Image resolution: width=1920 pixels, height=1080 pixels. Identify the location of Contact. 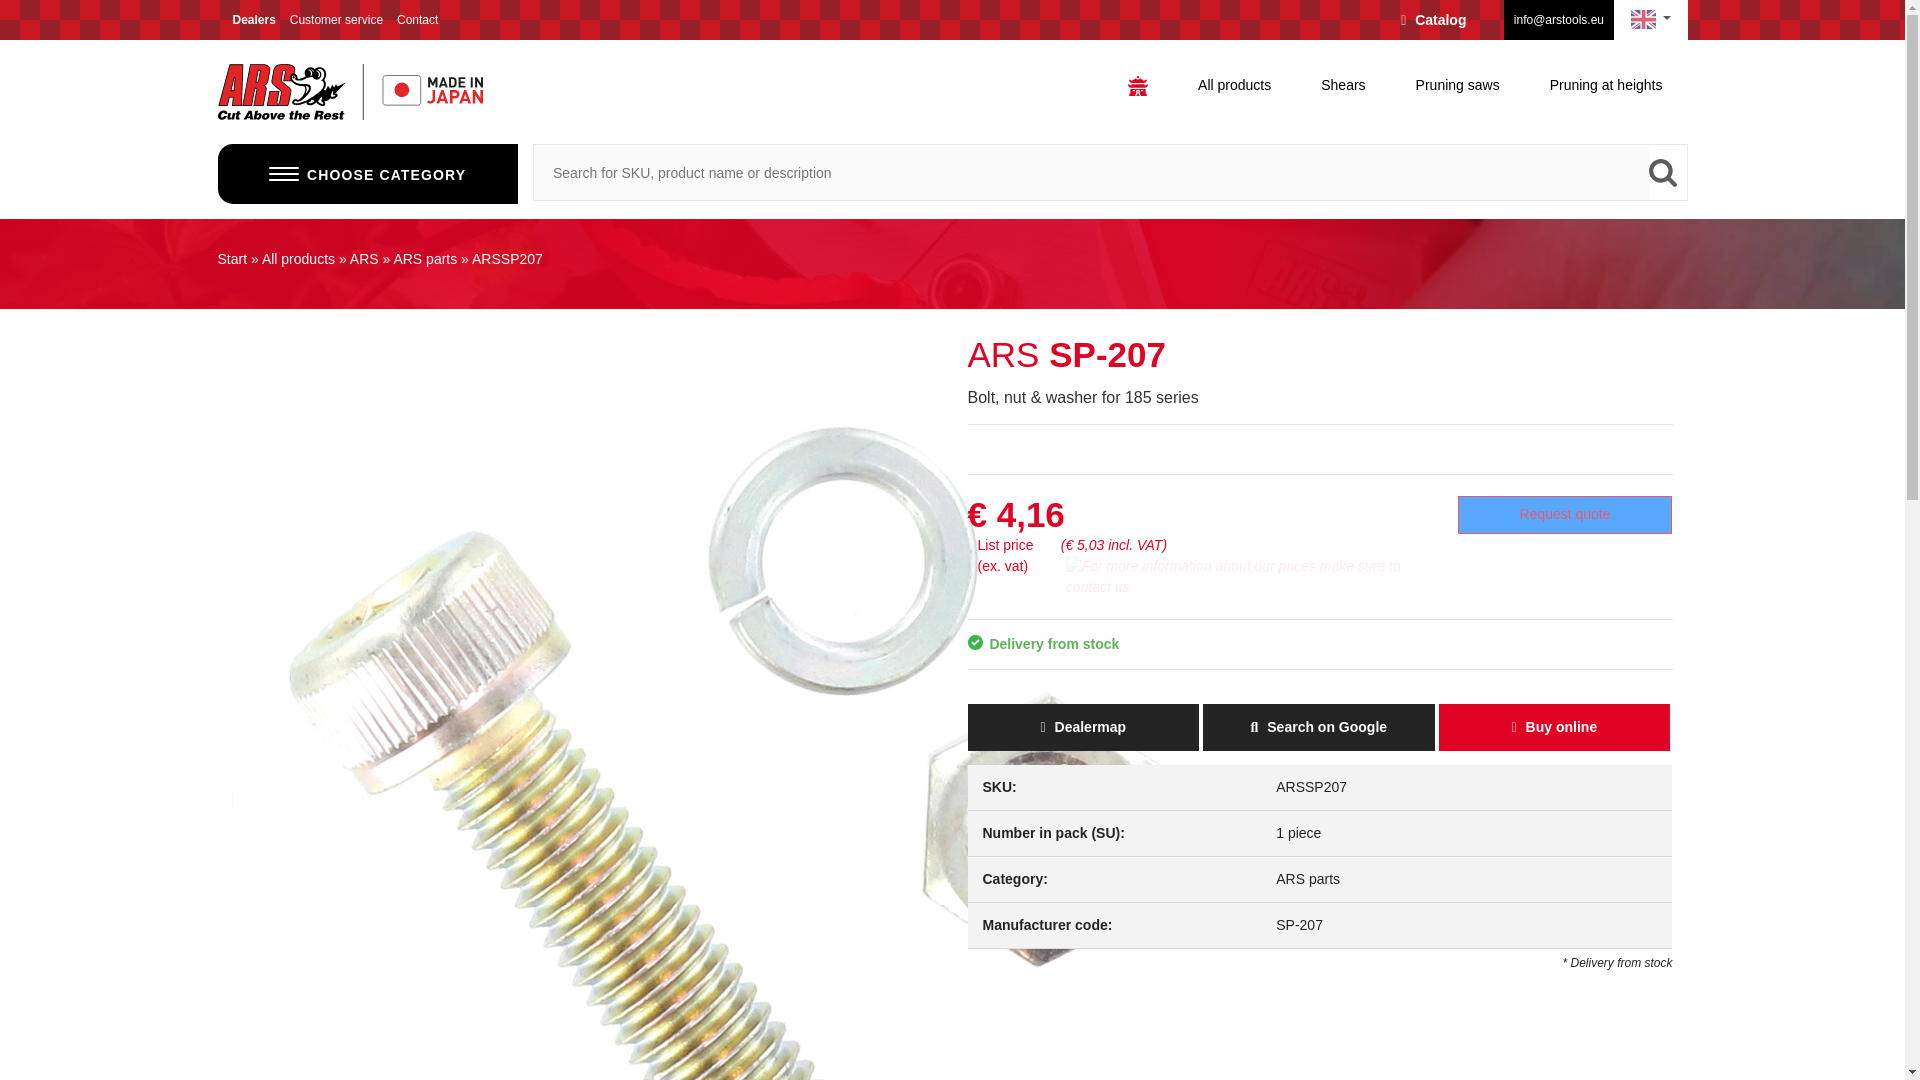
(417, 20).